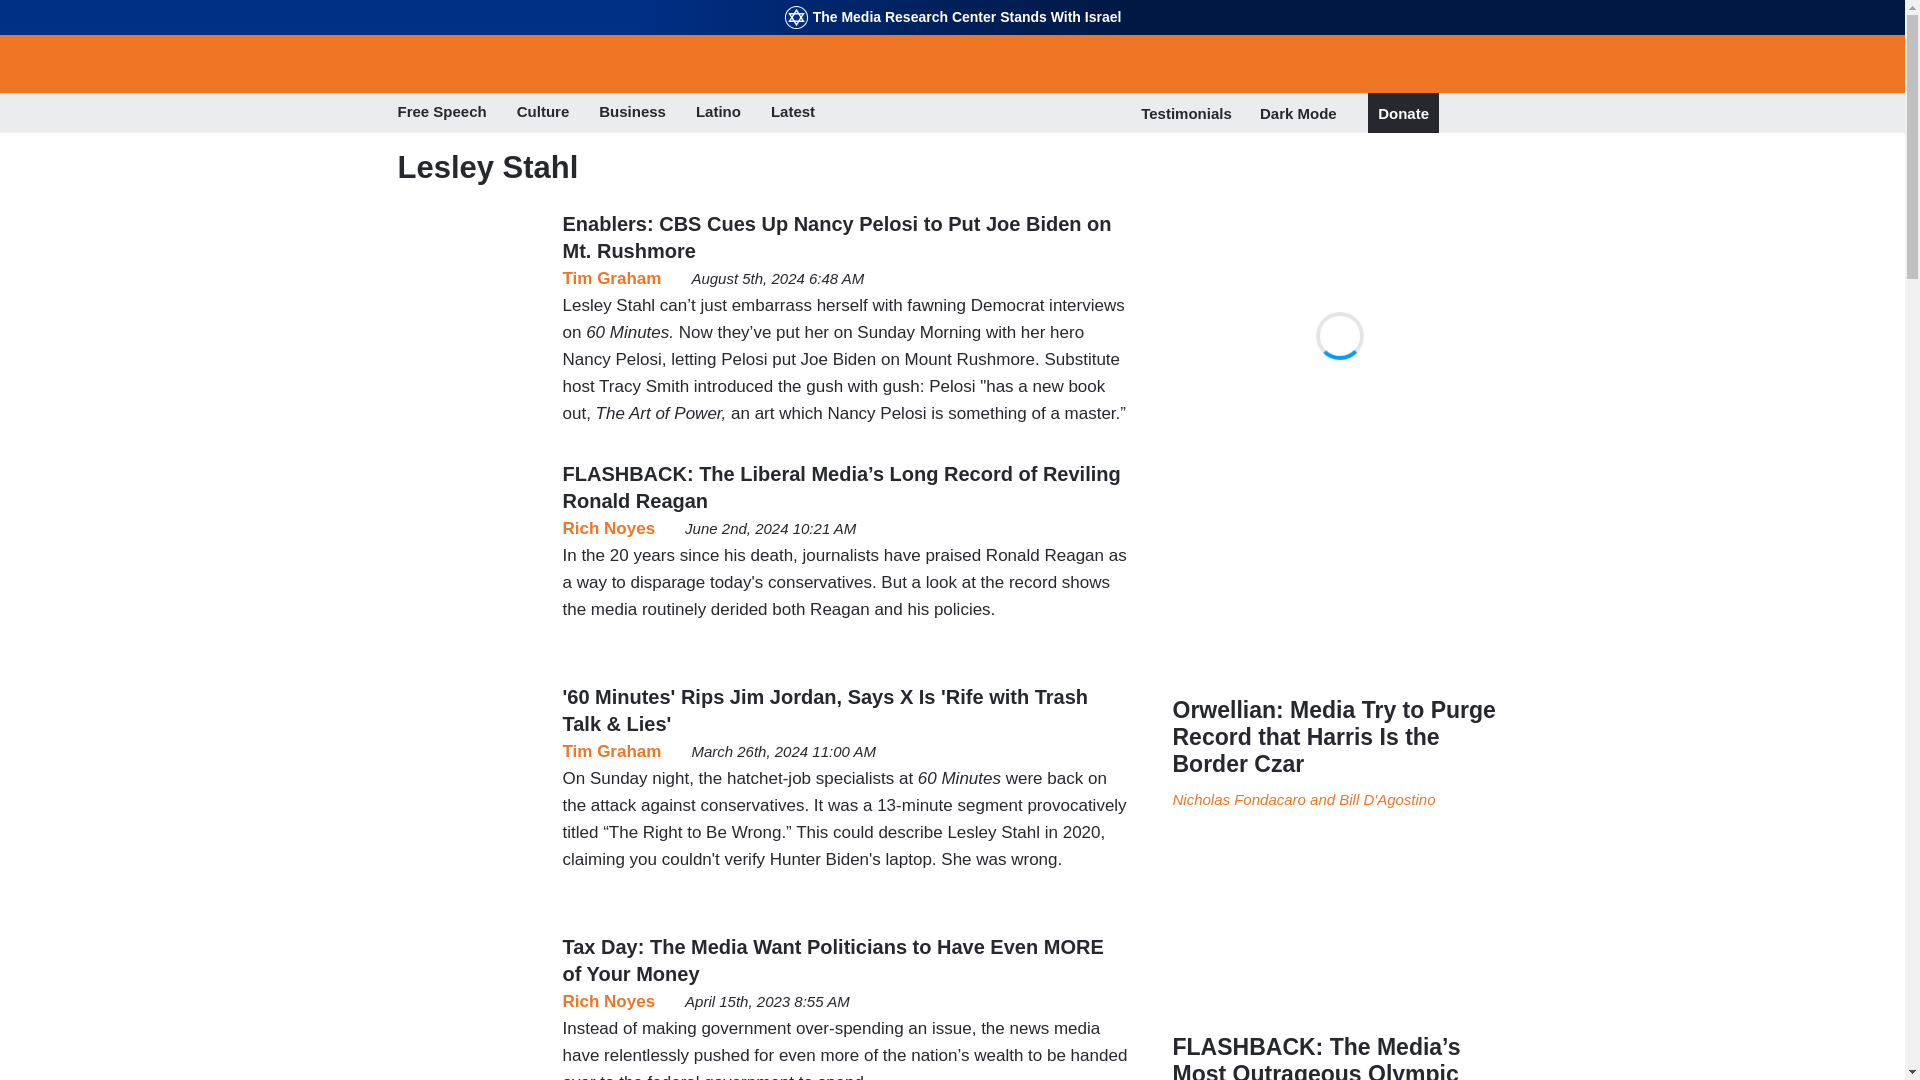  What do you see at coordinates (442, 113) in the screenshot?
I see `Free Speech` at bounding box center [442, 113].